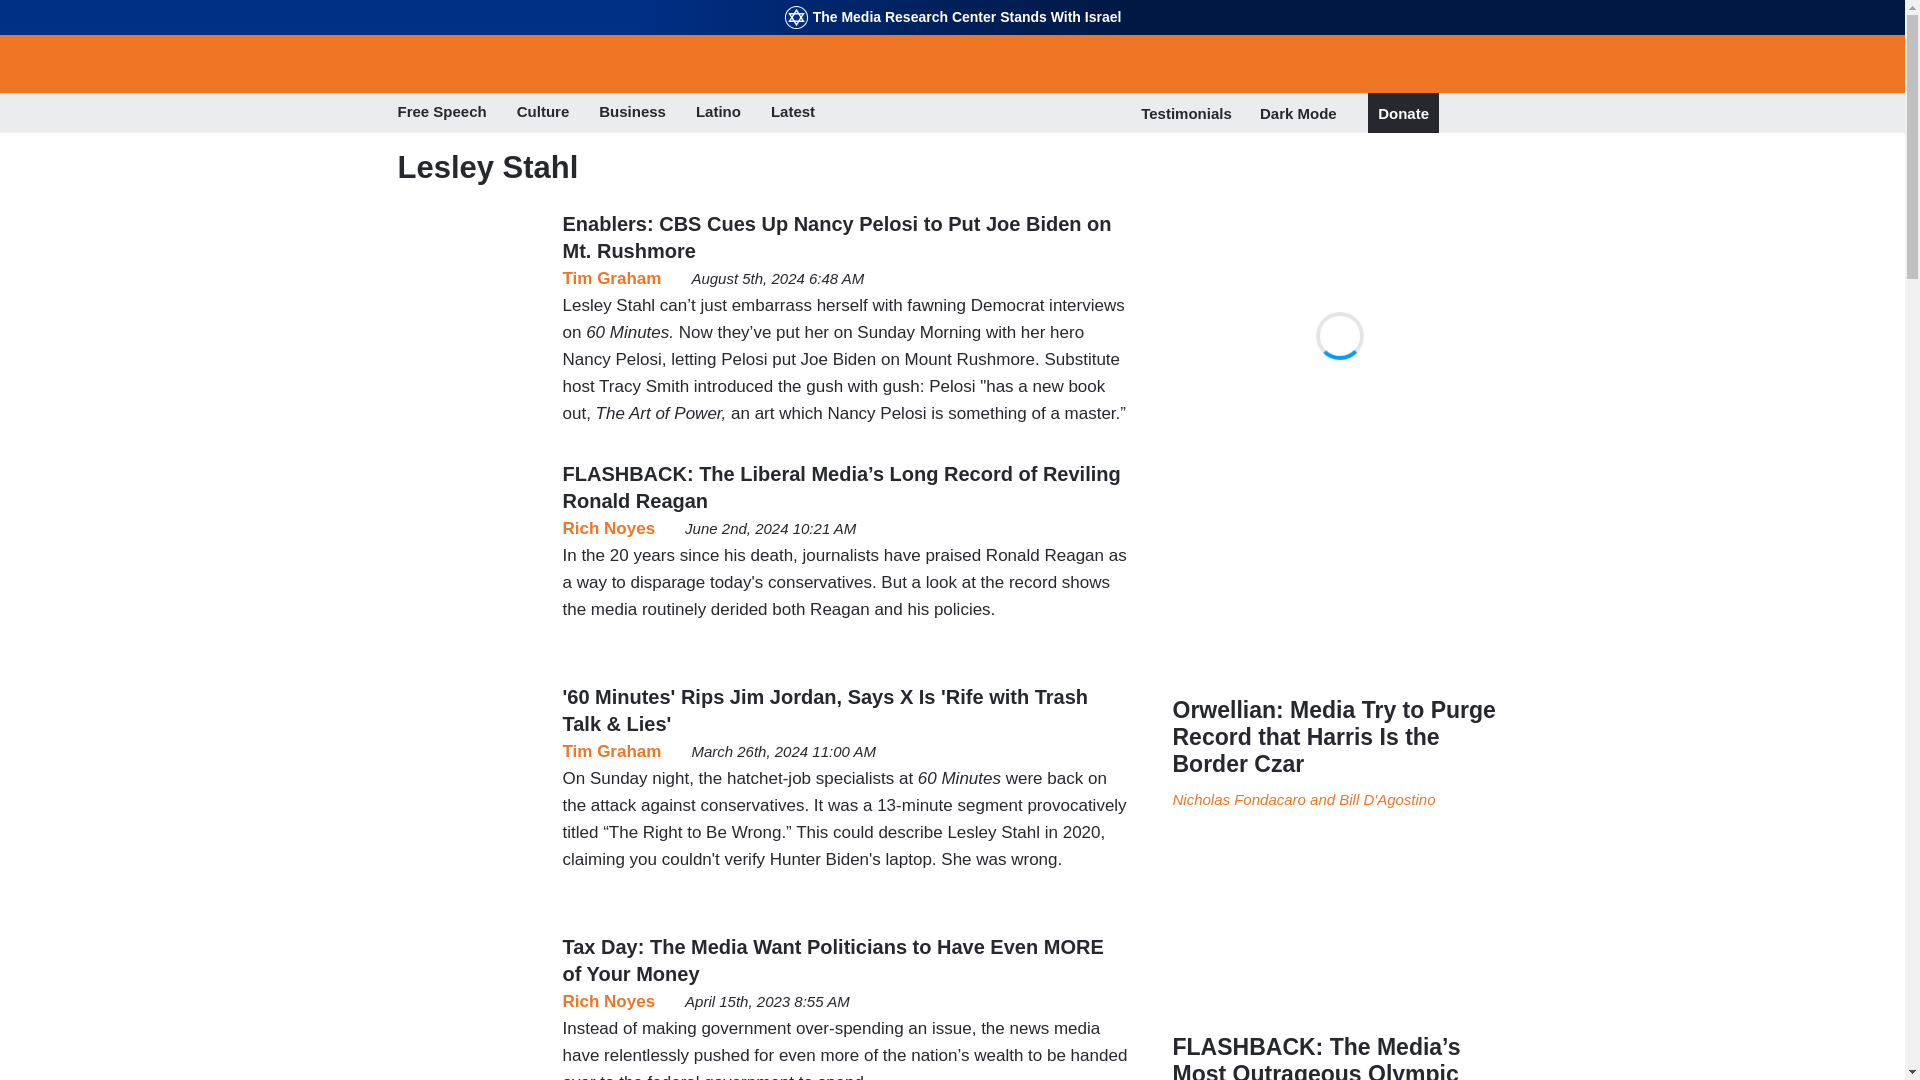  What do you see at coordinates (442, 113) in the screenshot?
I see `Free Speech` at bounding box center [442, 113].